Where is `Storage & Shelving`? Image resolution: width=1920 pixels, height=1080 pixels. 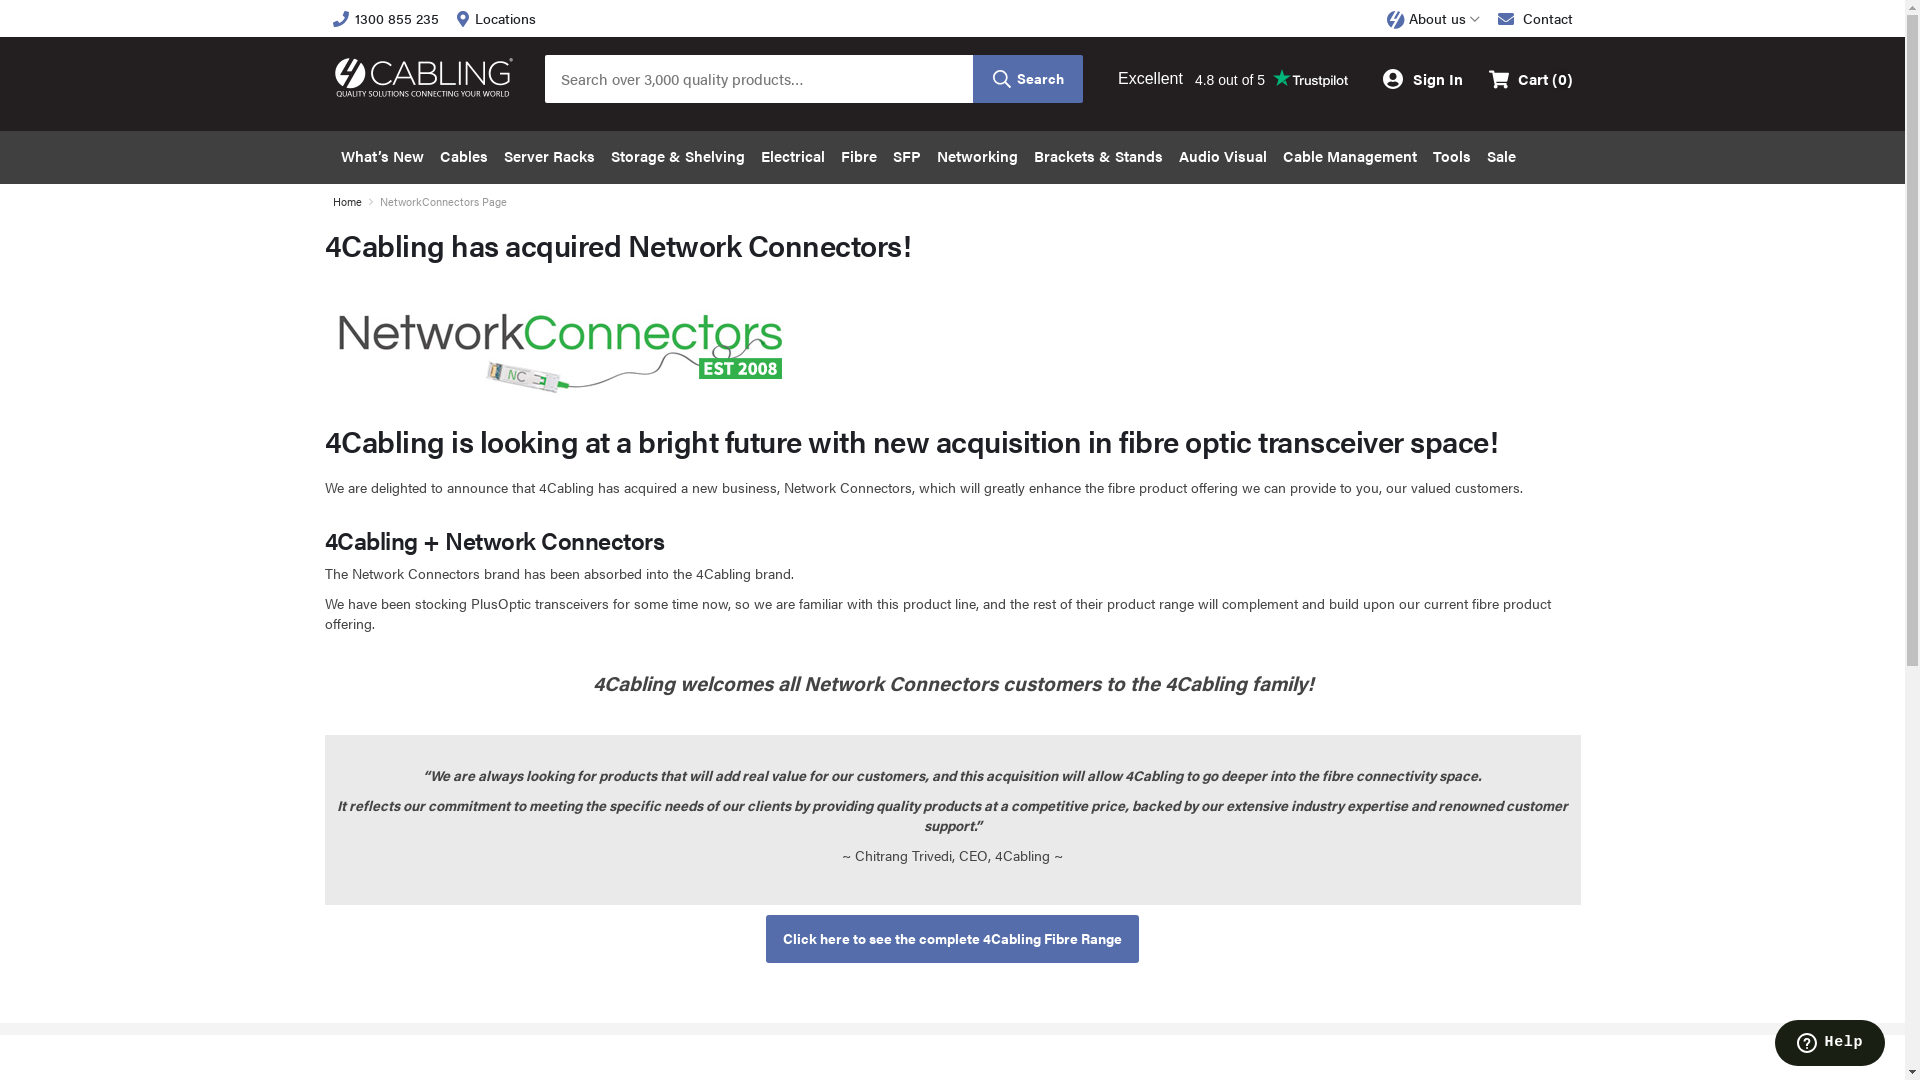 Storage & Shelving is located at coordinates (677, 158).